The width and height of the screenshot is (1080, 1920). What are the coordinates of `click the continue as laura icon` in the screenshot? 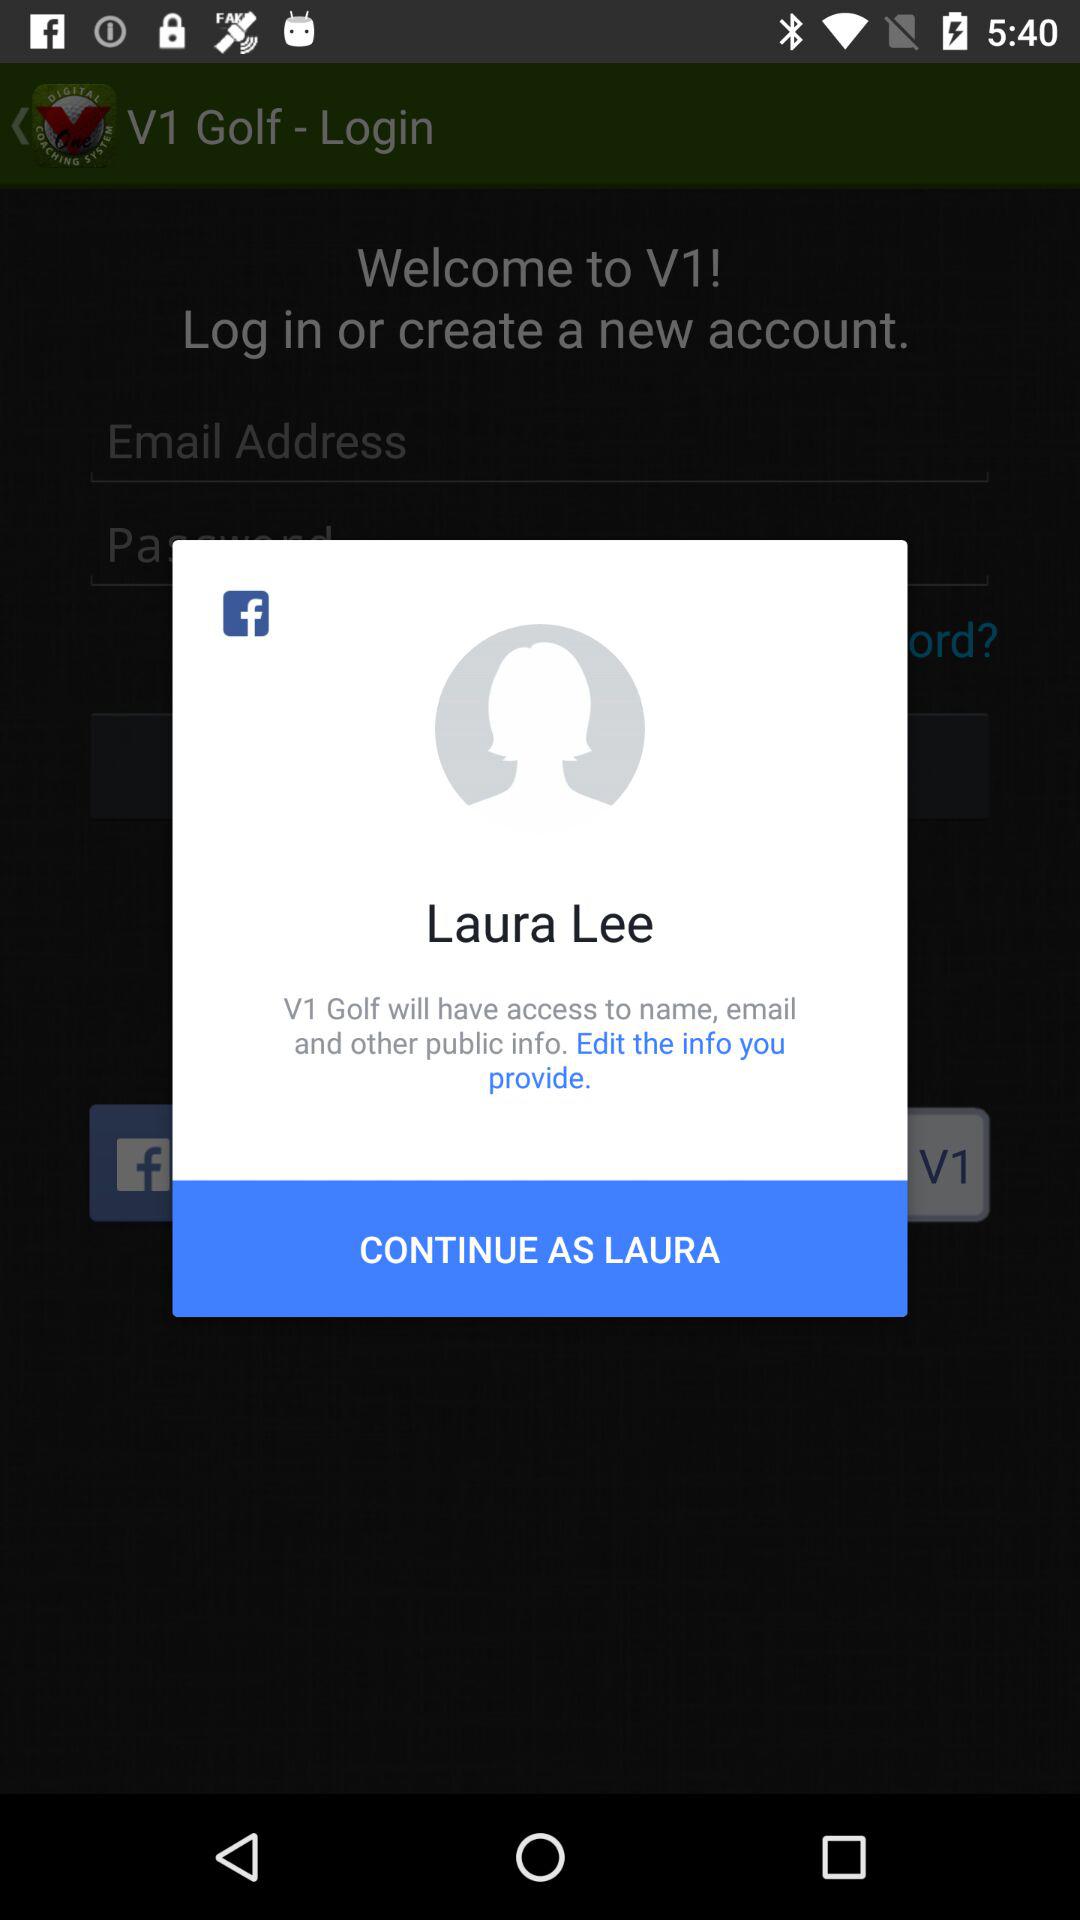 It's located at (540, 1248).